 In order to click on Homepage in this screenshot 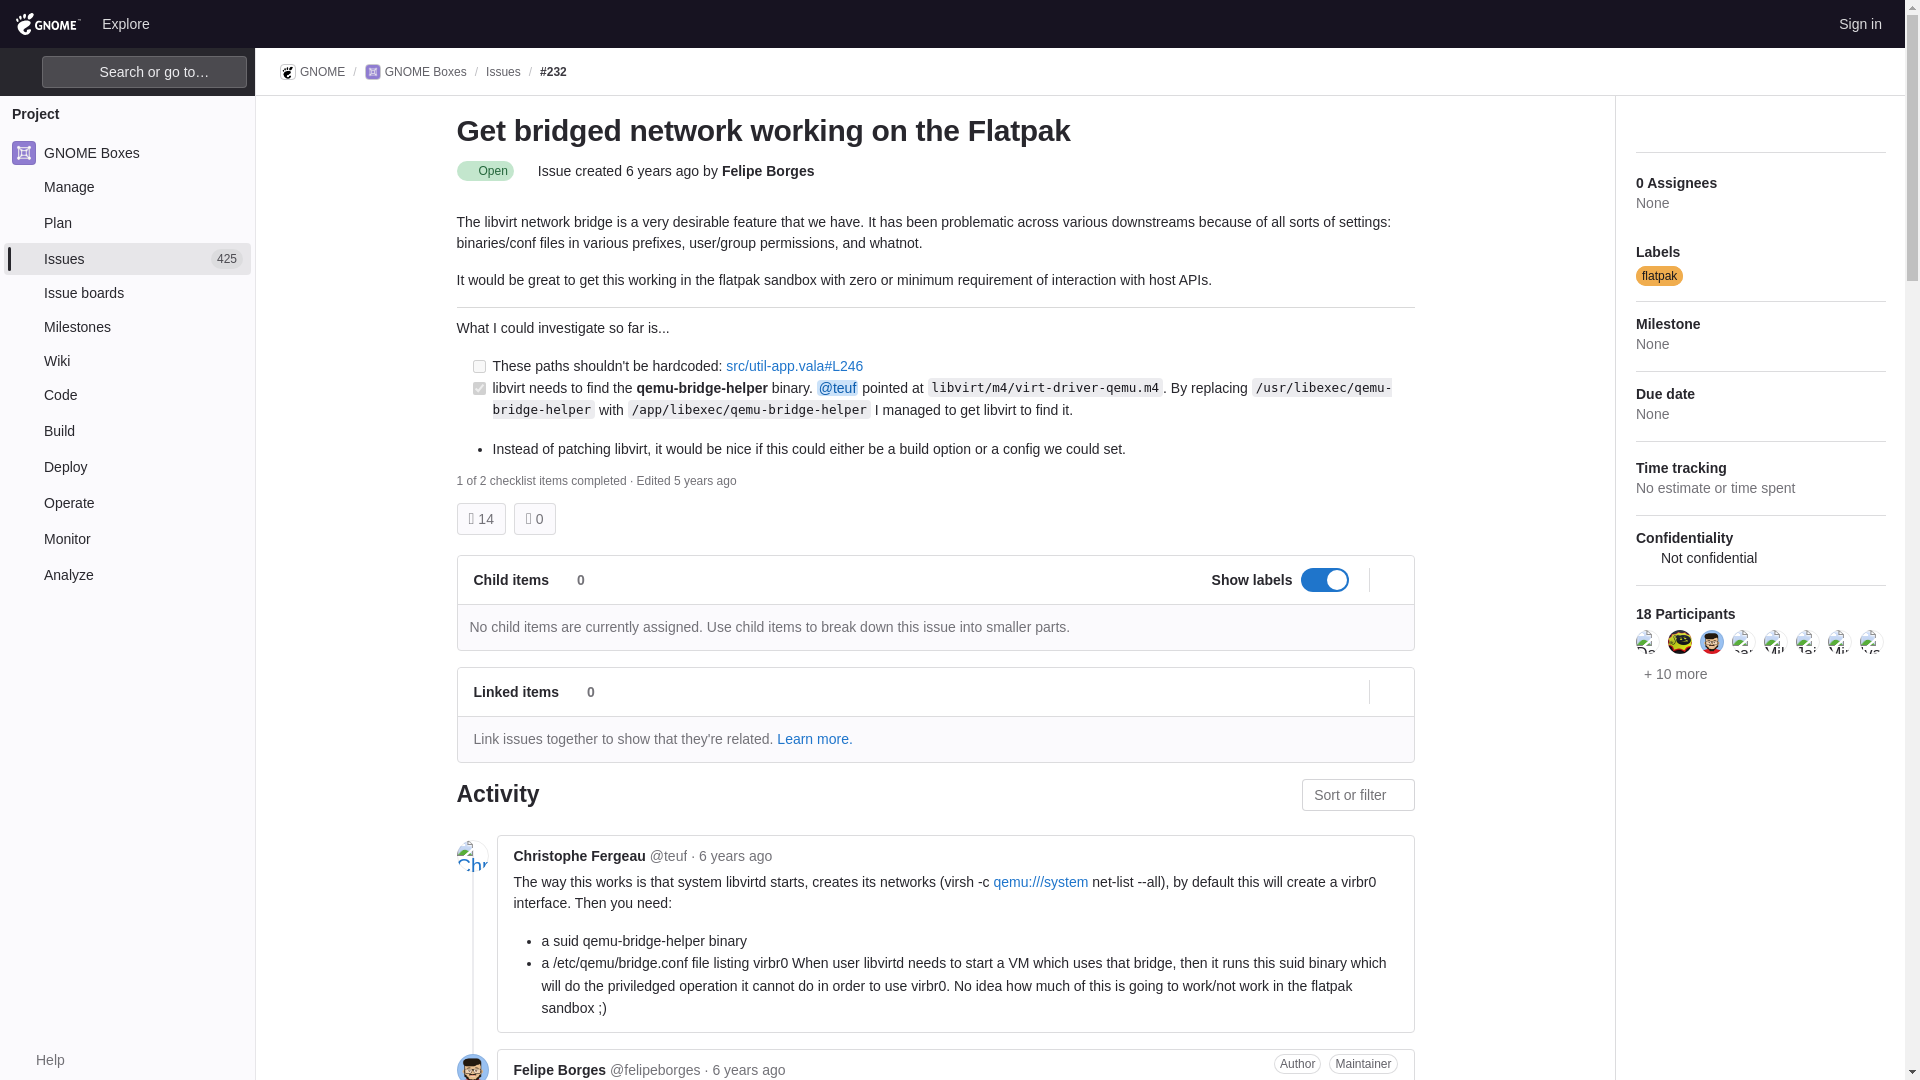, I will do `click(48, 23)`.